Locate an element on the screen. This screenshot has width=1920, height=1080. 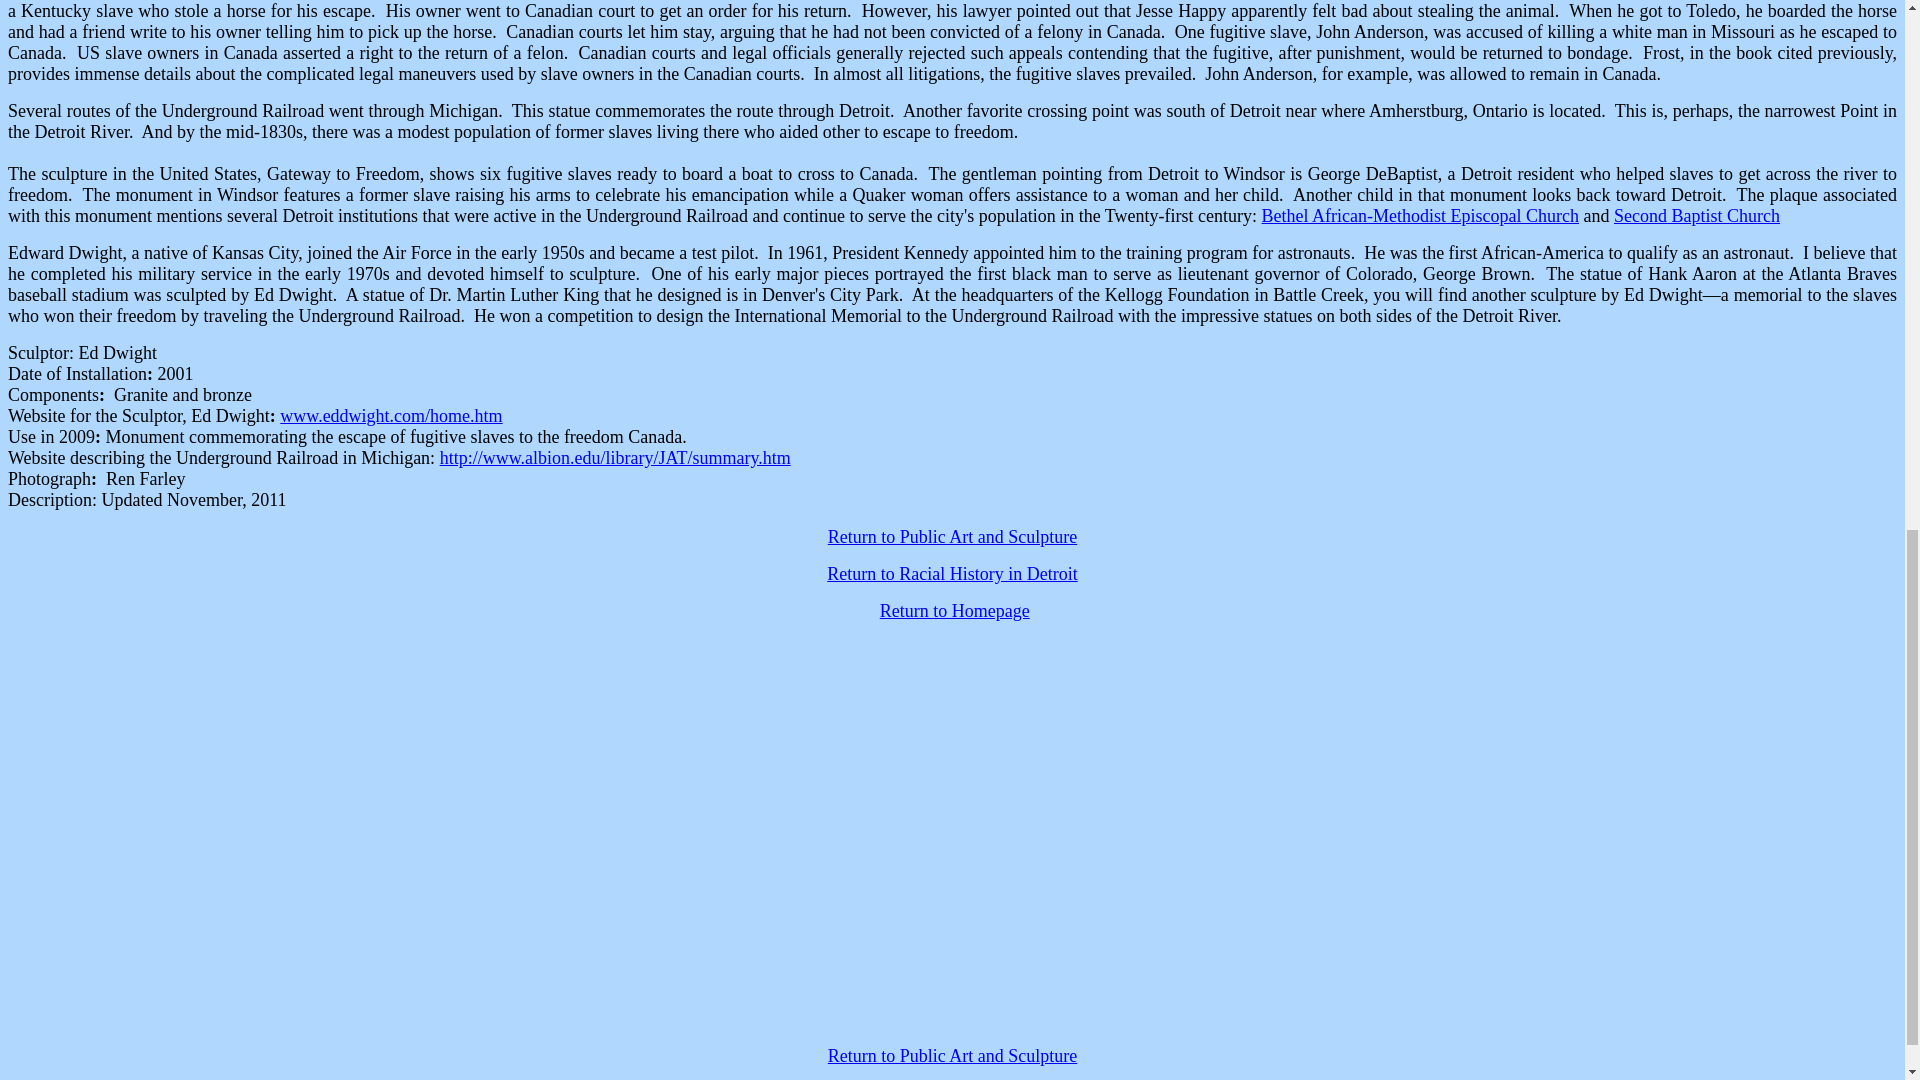
Second Baptist Church is located at coordinates (1696, 216).